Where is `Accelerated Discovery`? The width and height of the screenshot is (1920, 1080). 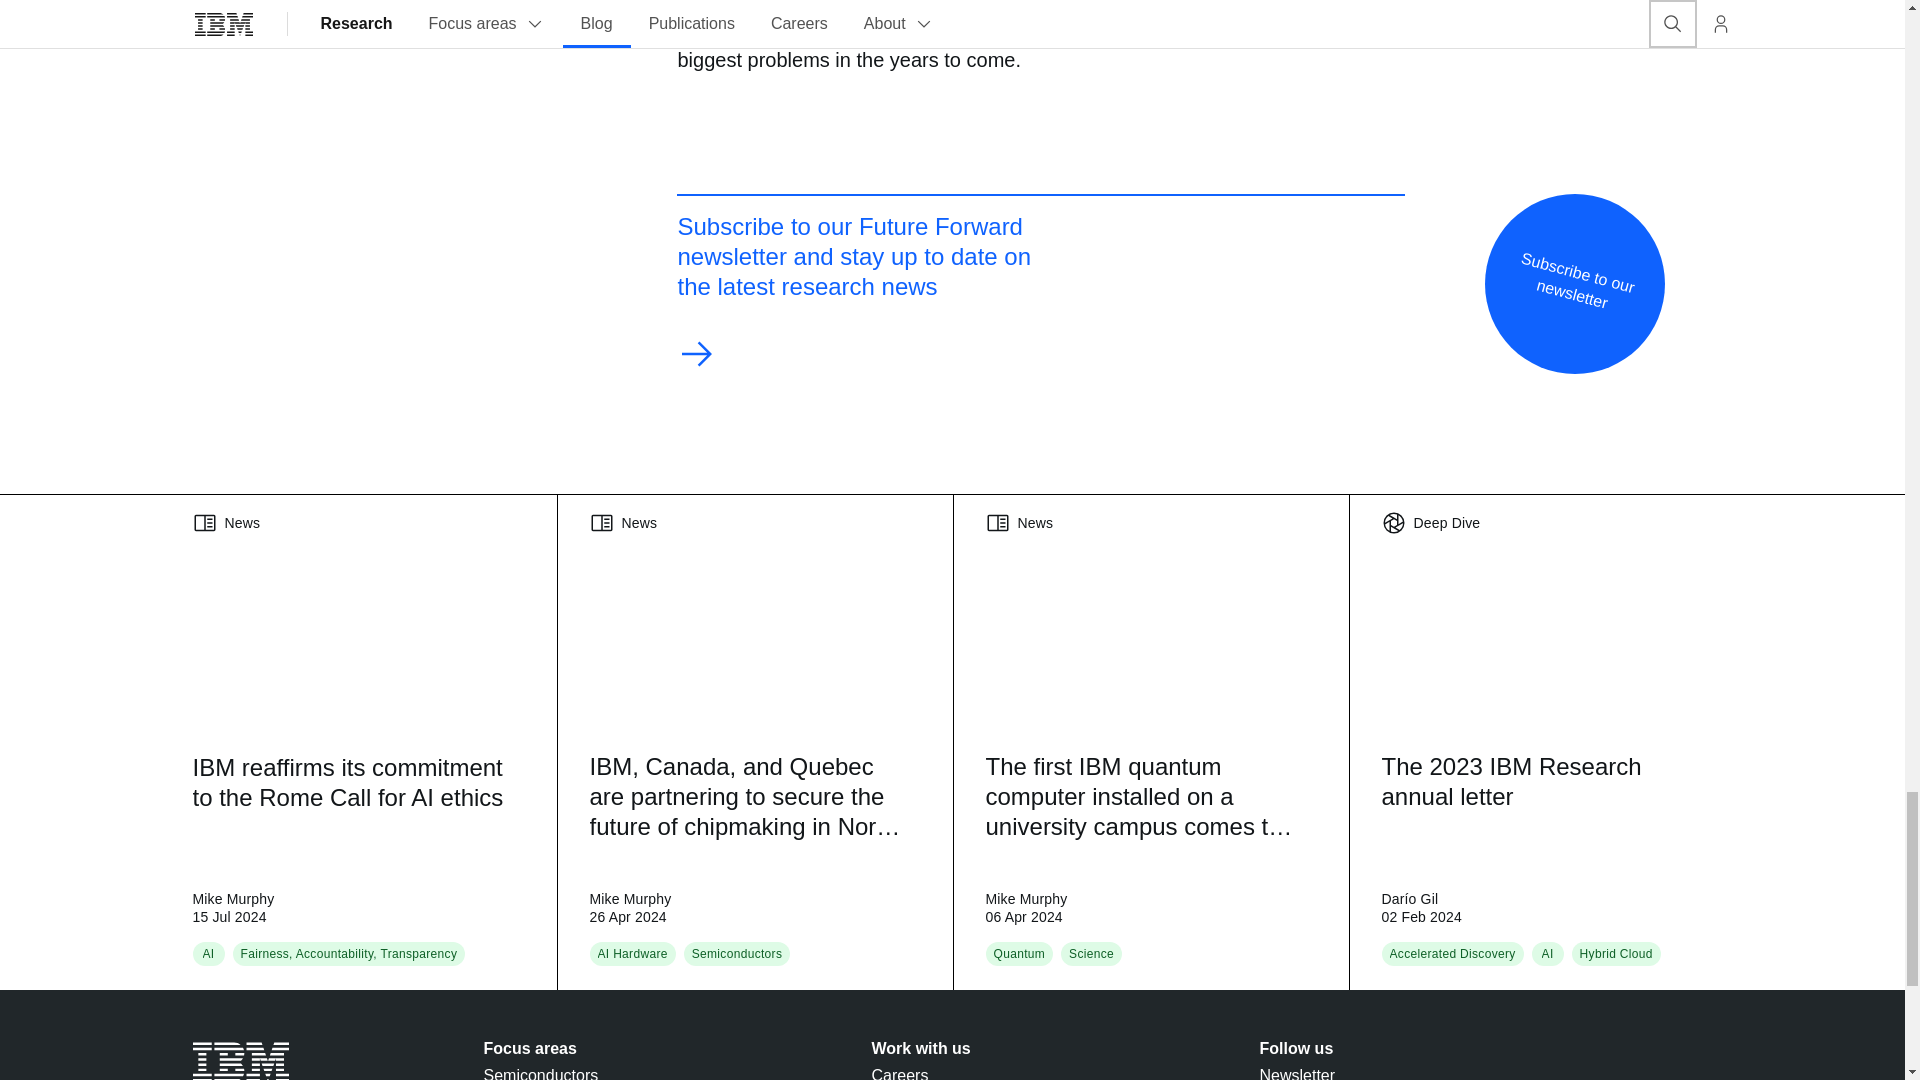 Accelerated Discovery is located at coordinates (1453, 954).